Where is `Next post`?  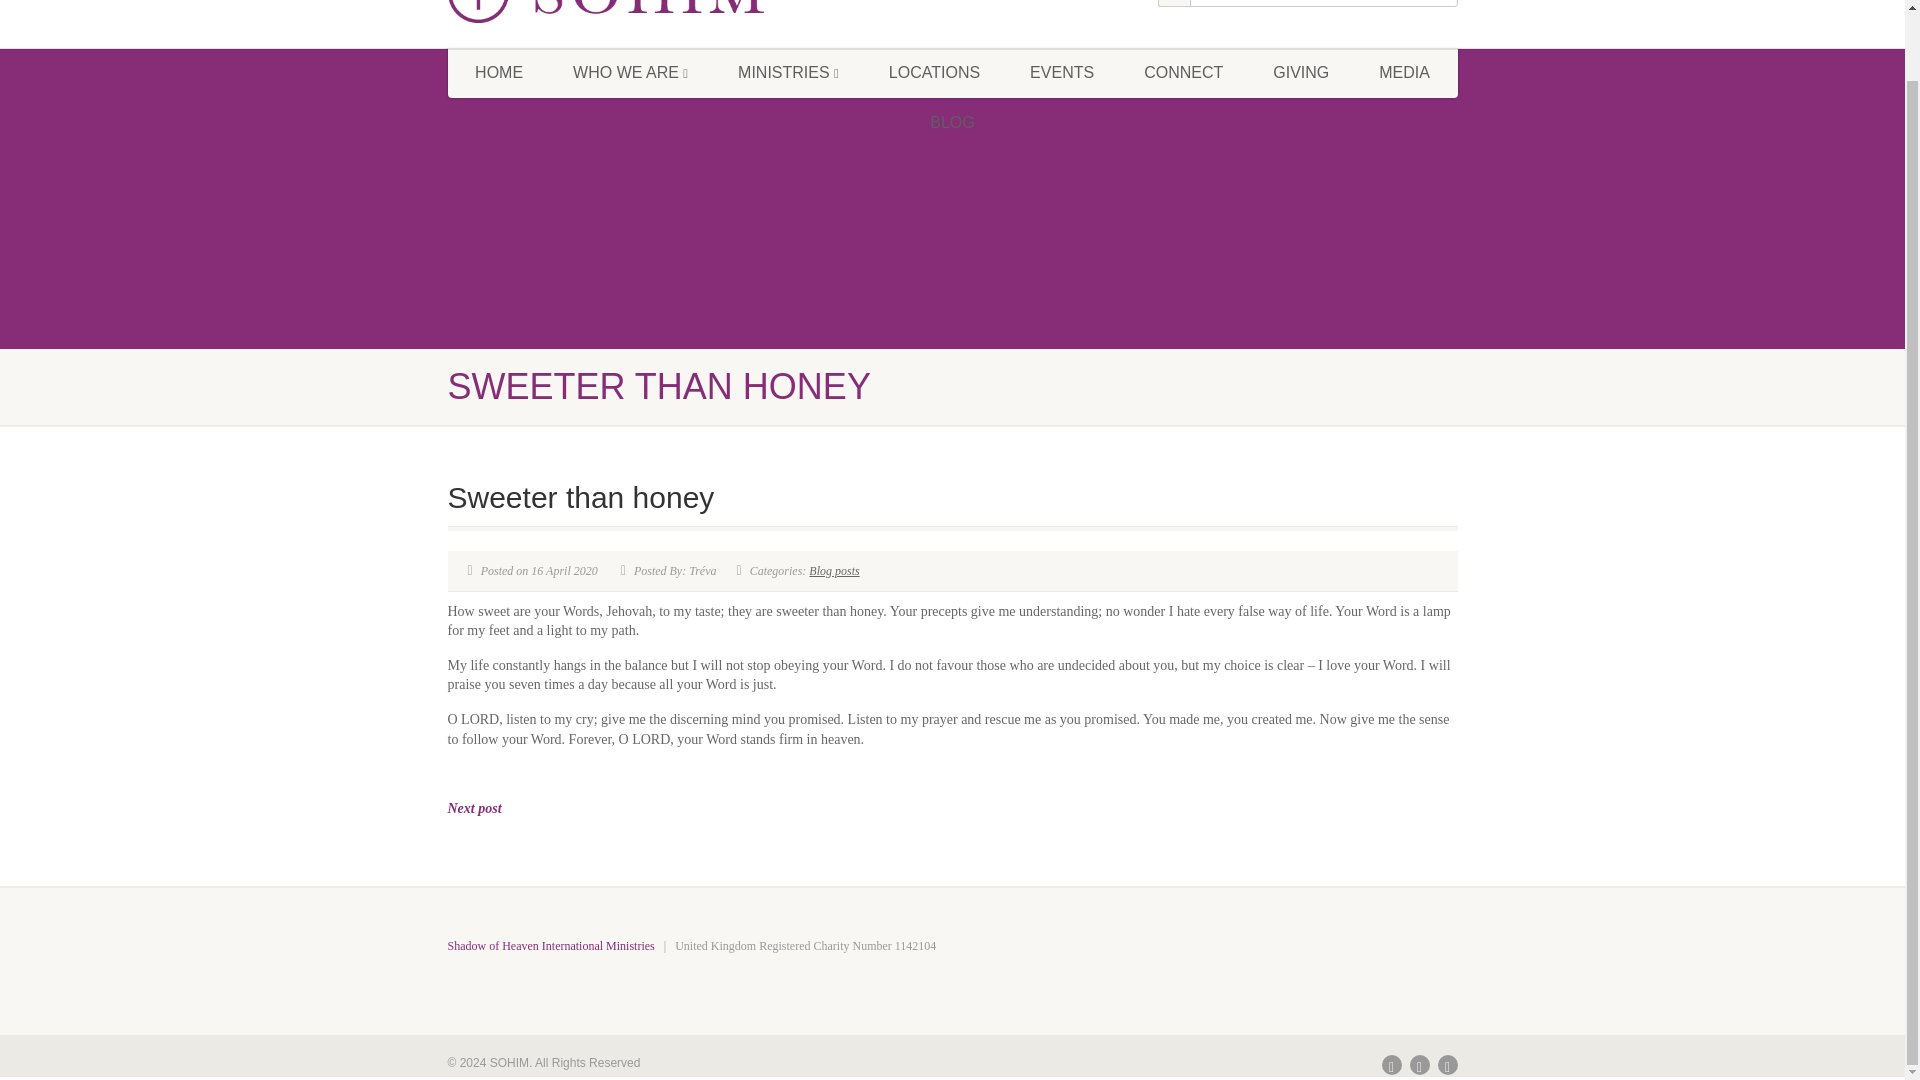
Next post is located at coordinates (474, 808).